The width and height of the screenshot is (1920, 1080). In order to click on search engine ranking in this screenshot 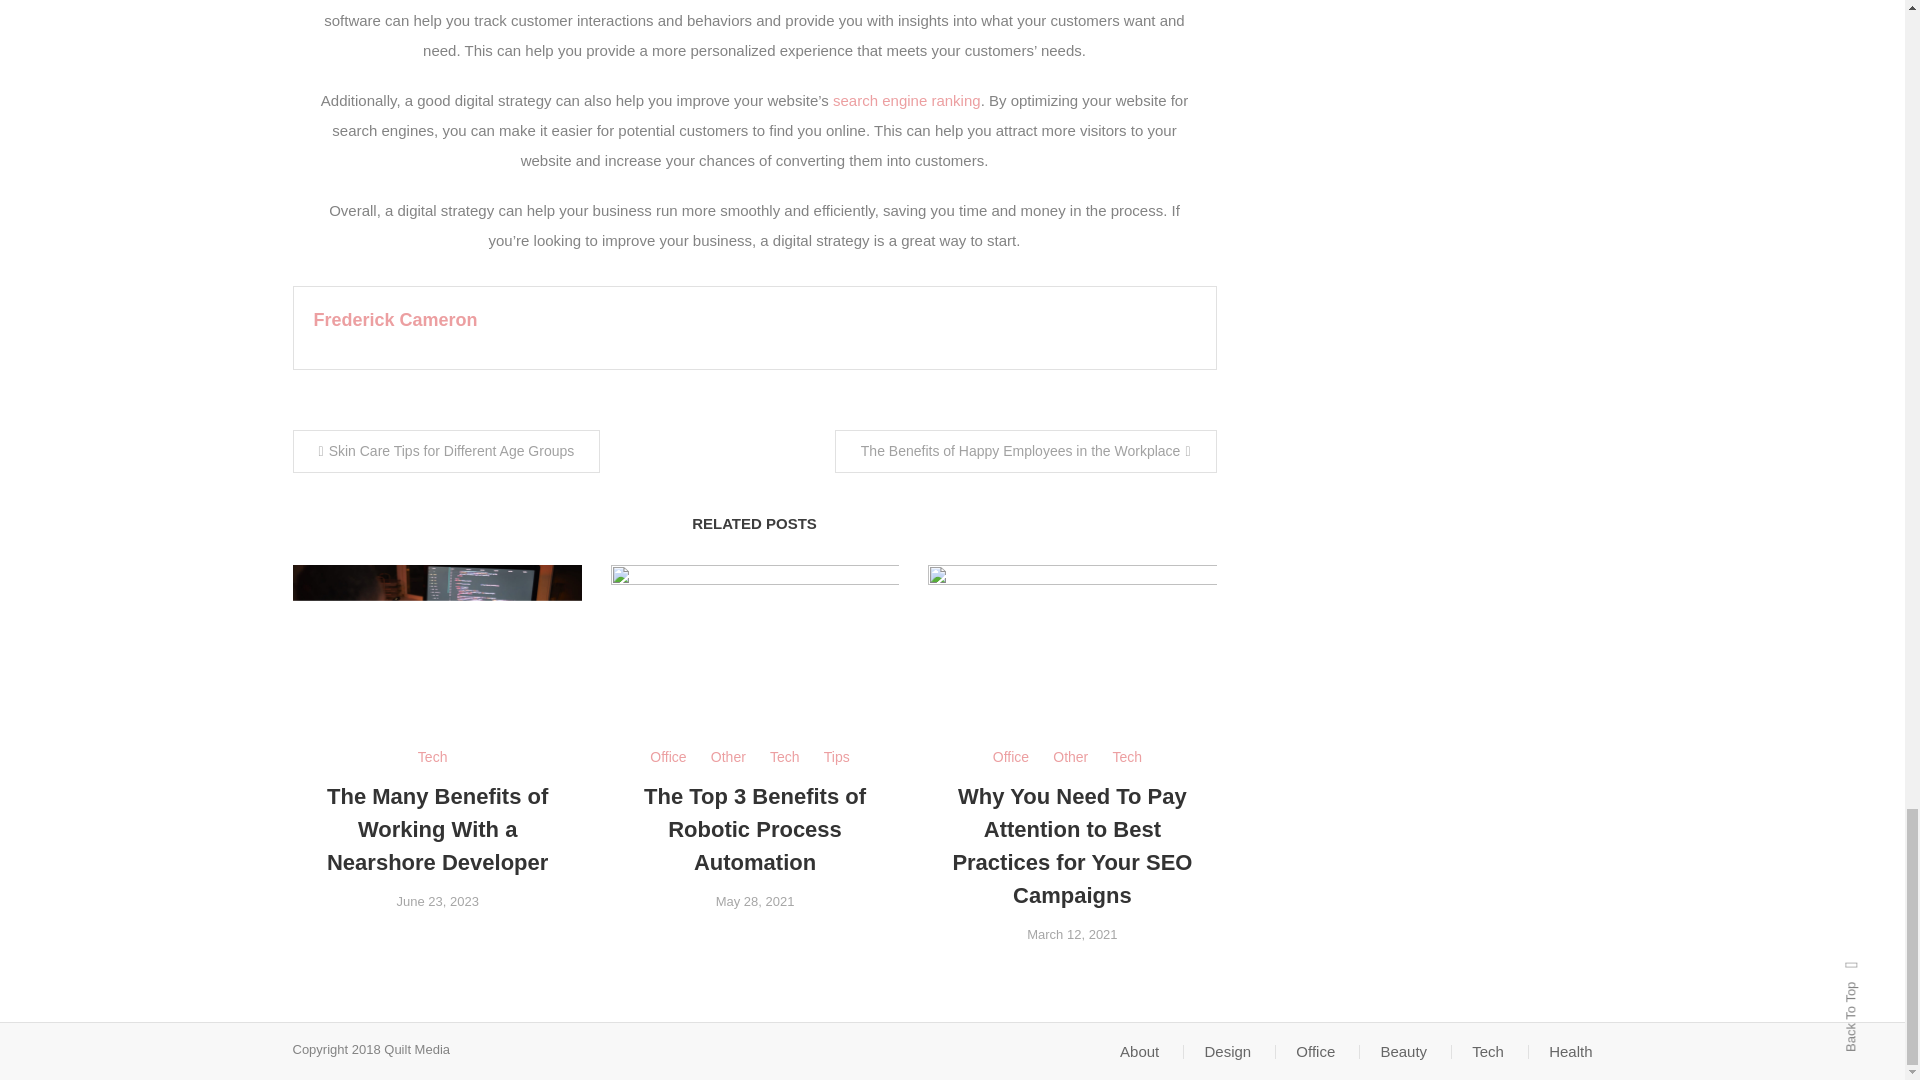, I will do `click(907, 100)`.